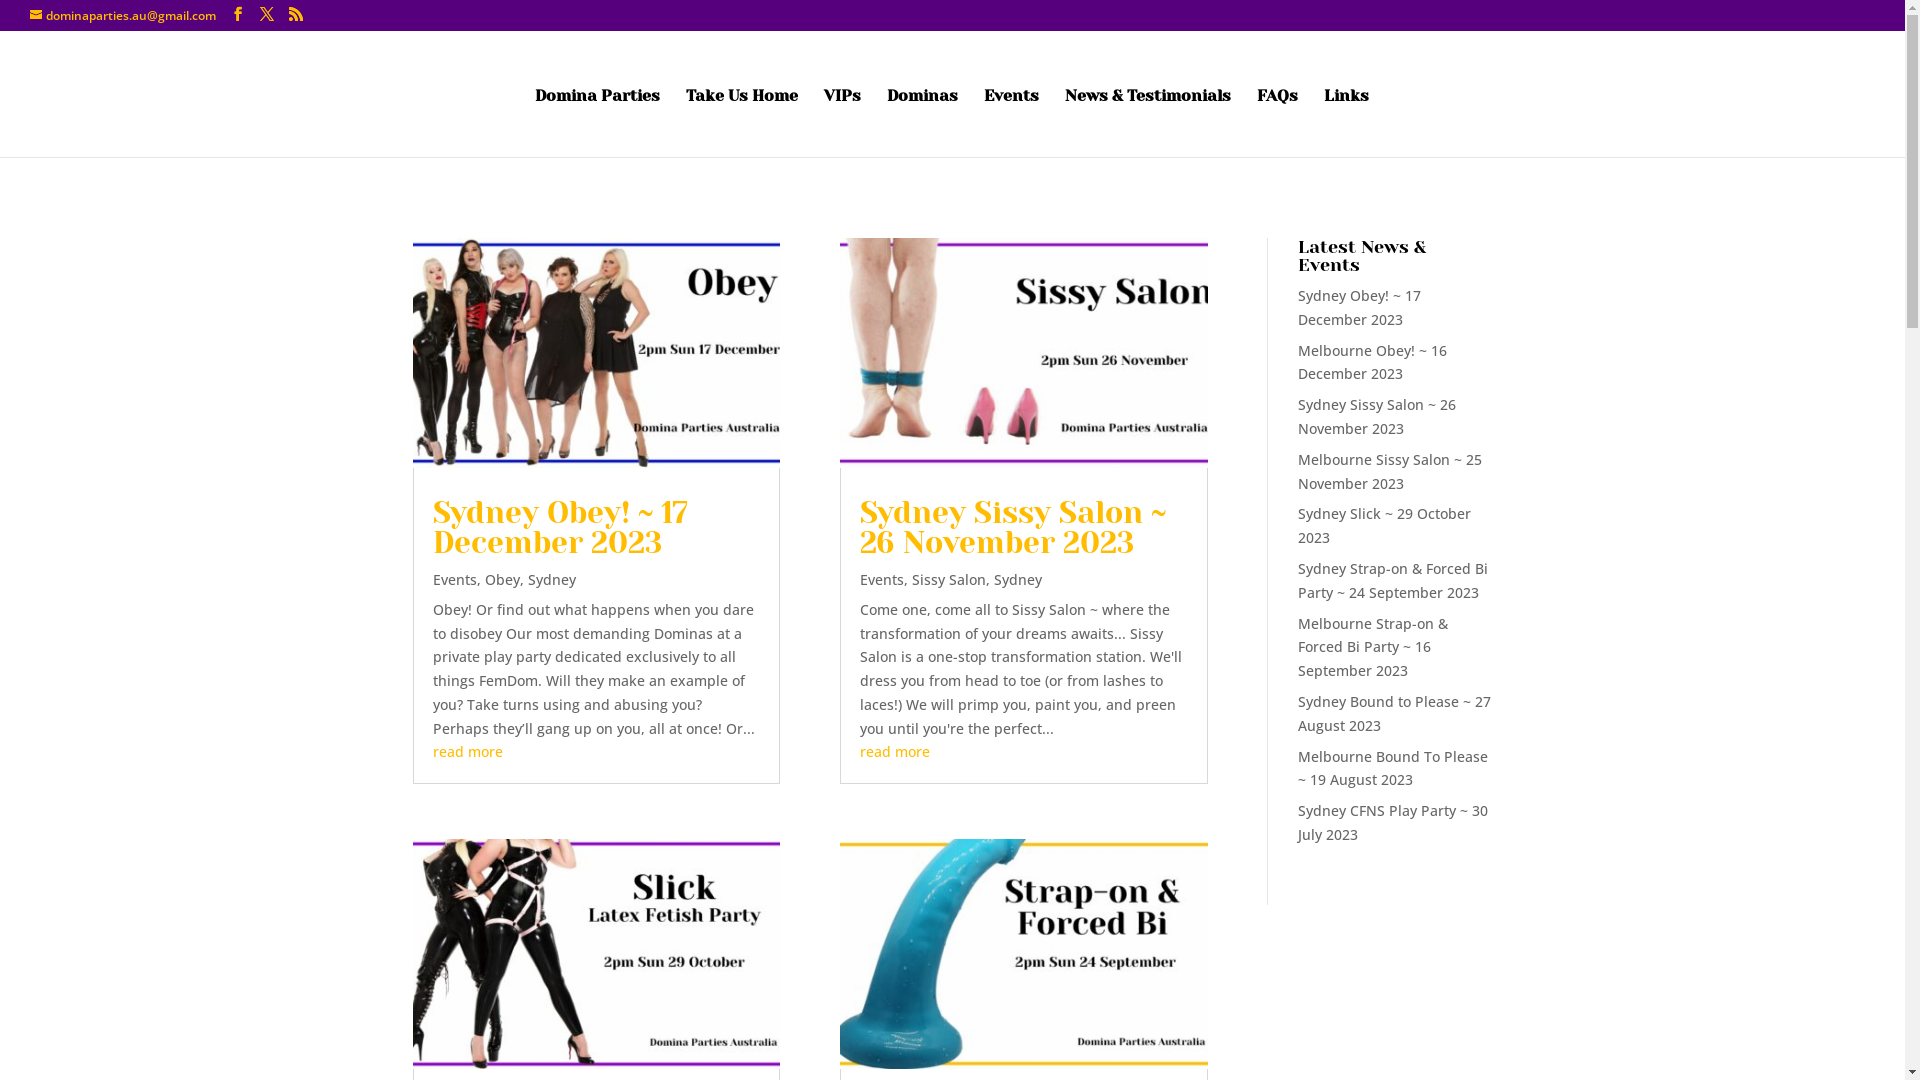 Image resolution: width=1920 pixels, height=1080 pixels. What do you see at coordinates (454, 580) in the screenshot?
I see `Events` at bounding box center [454, 580].